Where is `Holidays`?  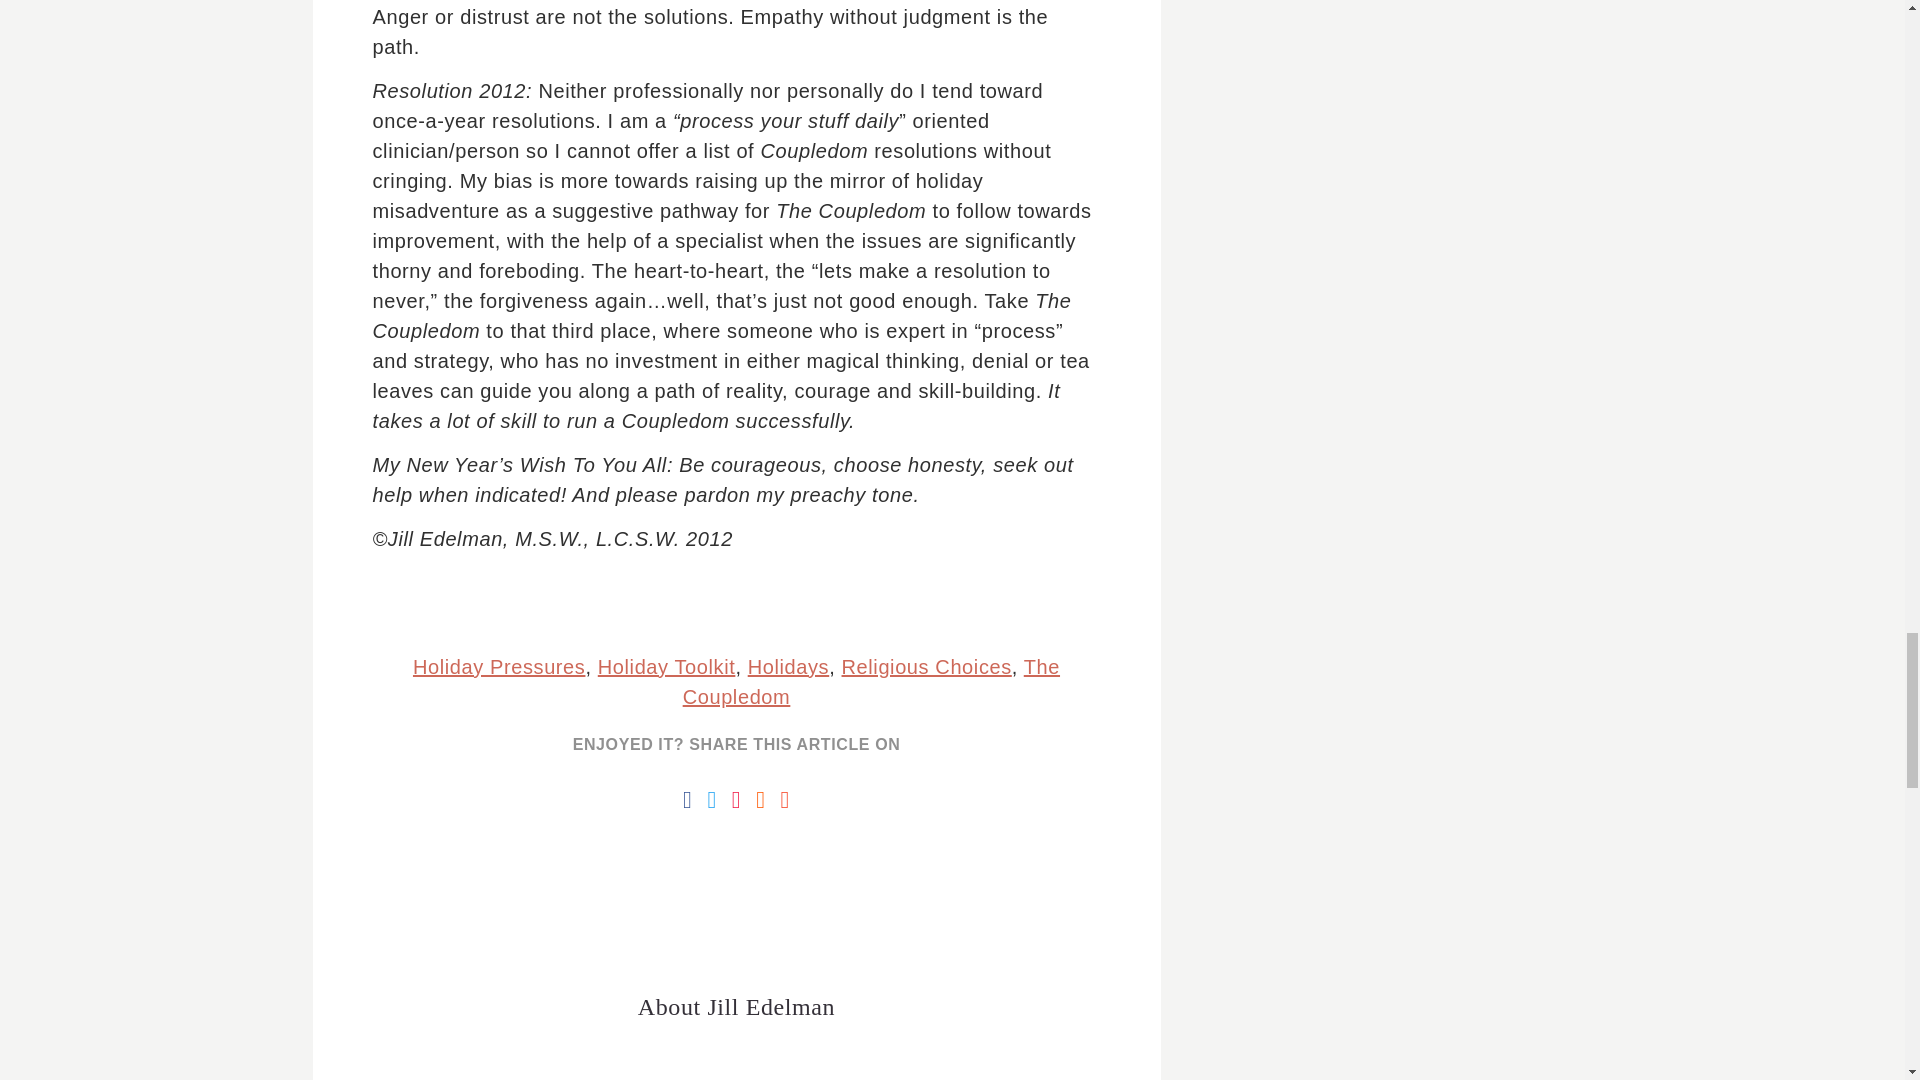 Holidays is located at coordinates (788, 666).